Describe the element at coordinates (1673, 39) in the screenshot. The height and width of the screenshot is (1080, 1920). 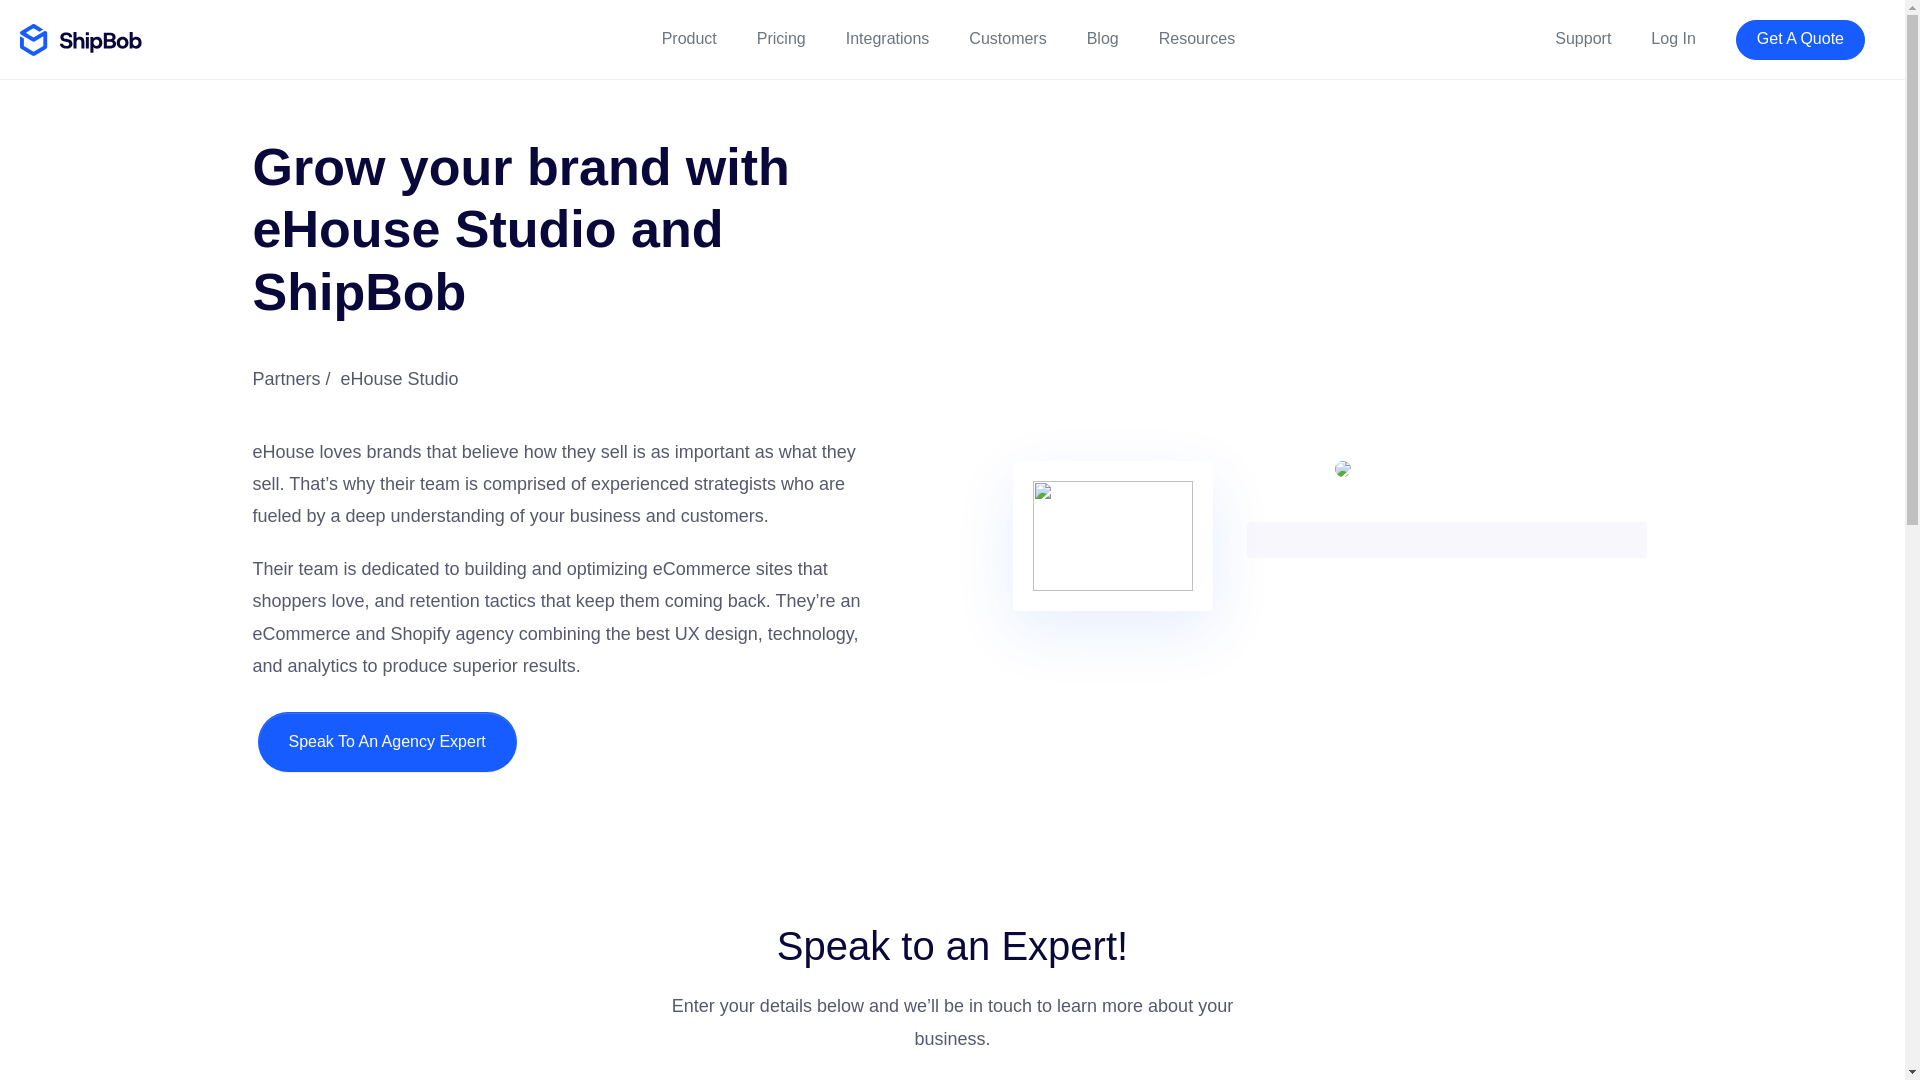
I see `Log In` at that location.